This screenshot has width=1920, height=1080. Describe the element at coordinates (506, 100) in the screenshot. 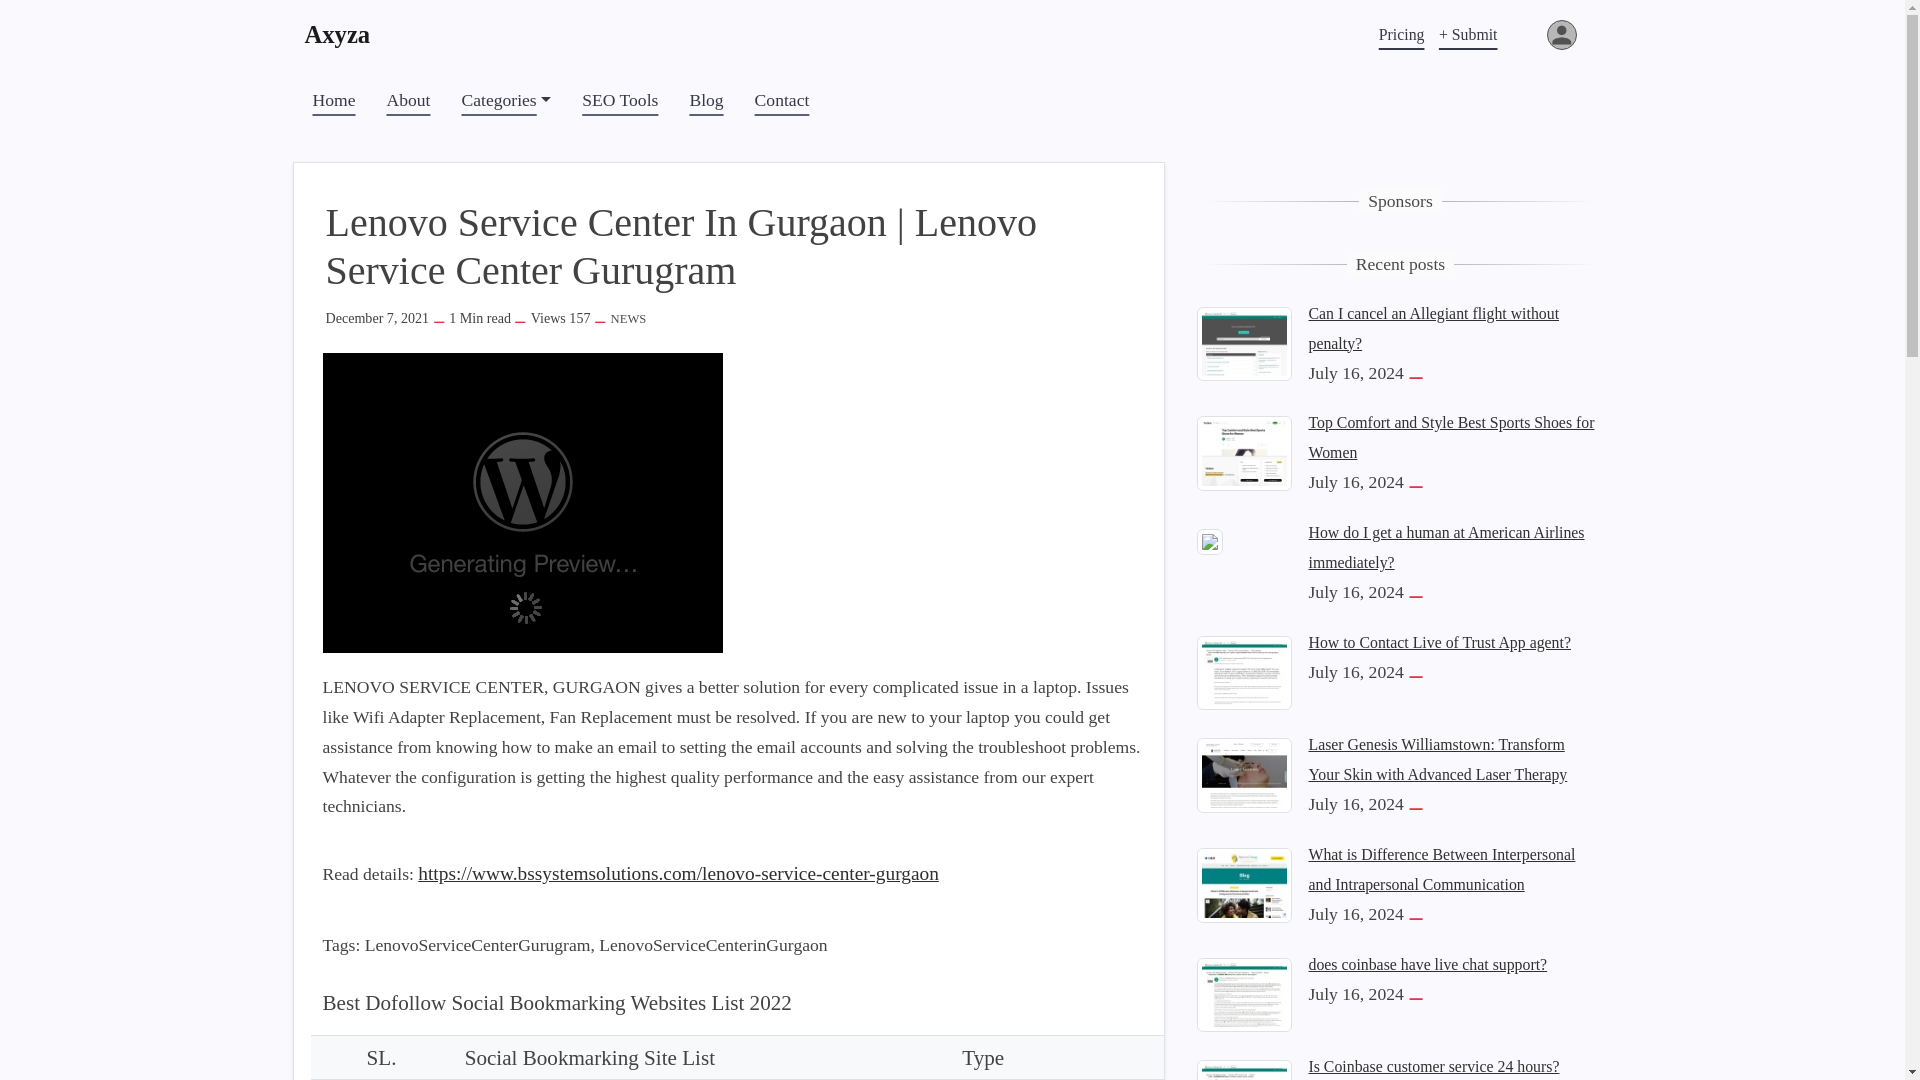

I see `Categories` at that location.